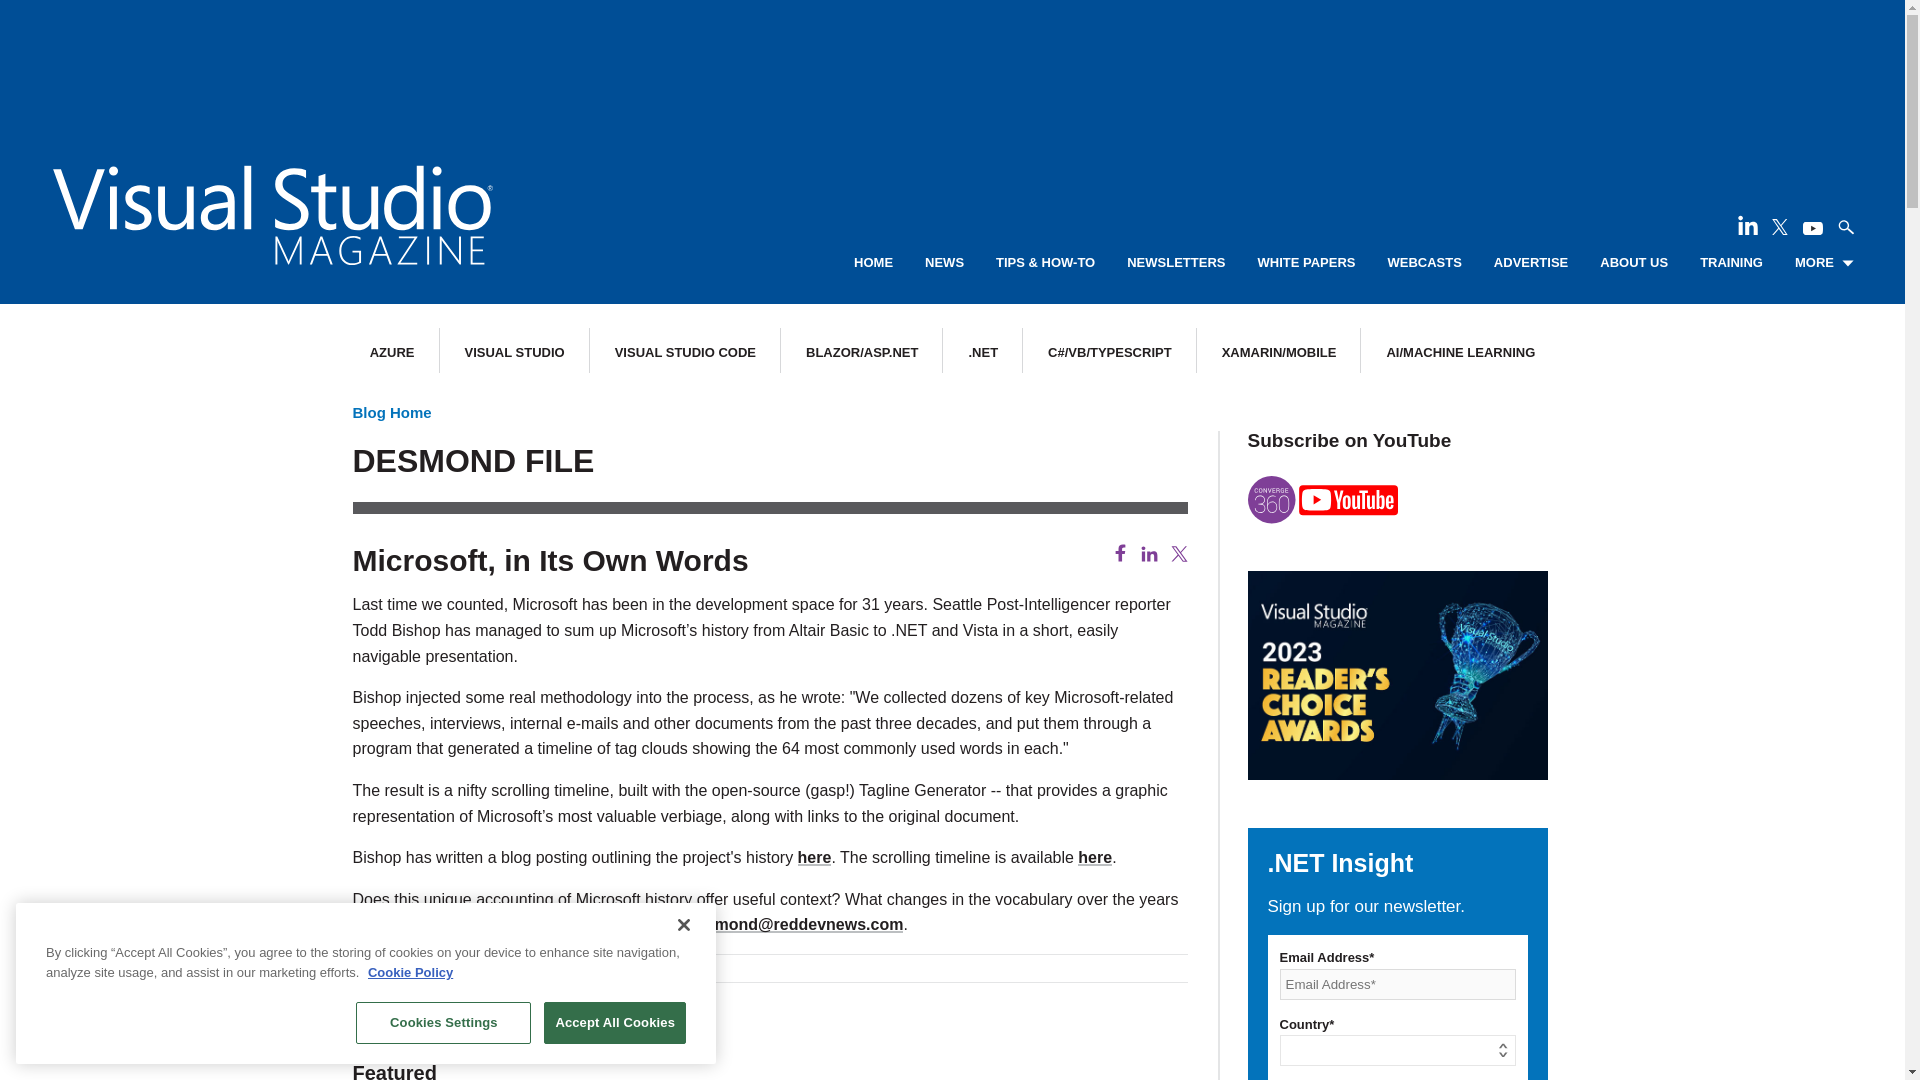 Image resolution: width=1920 pixels, height=1080 pixels. Describe the element at coordinates (1424, 263) in the screenshot. I see `WEBCASTS` at that location.